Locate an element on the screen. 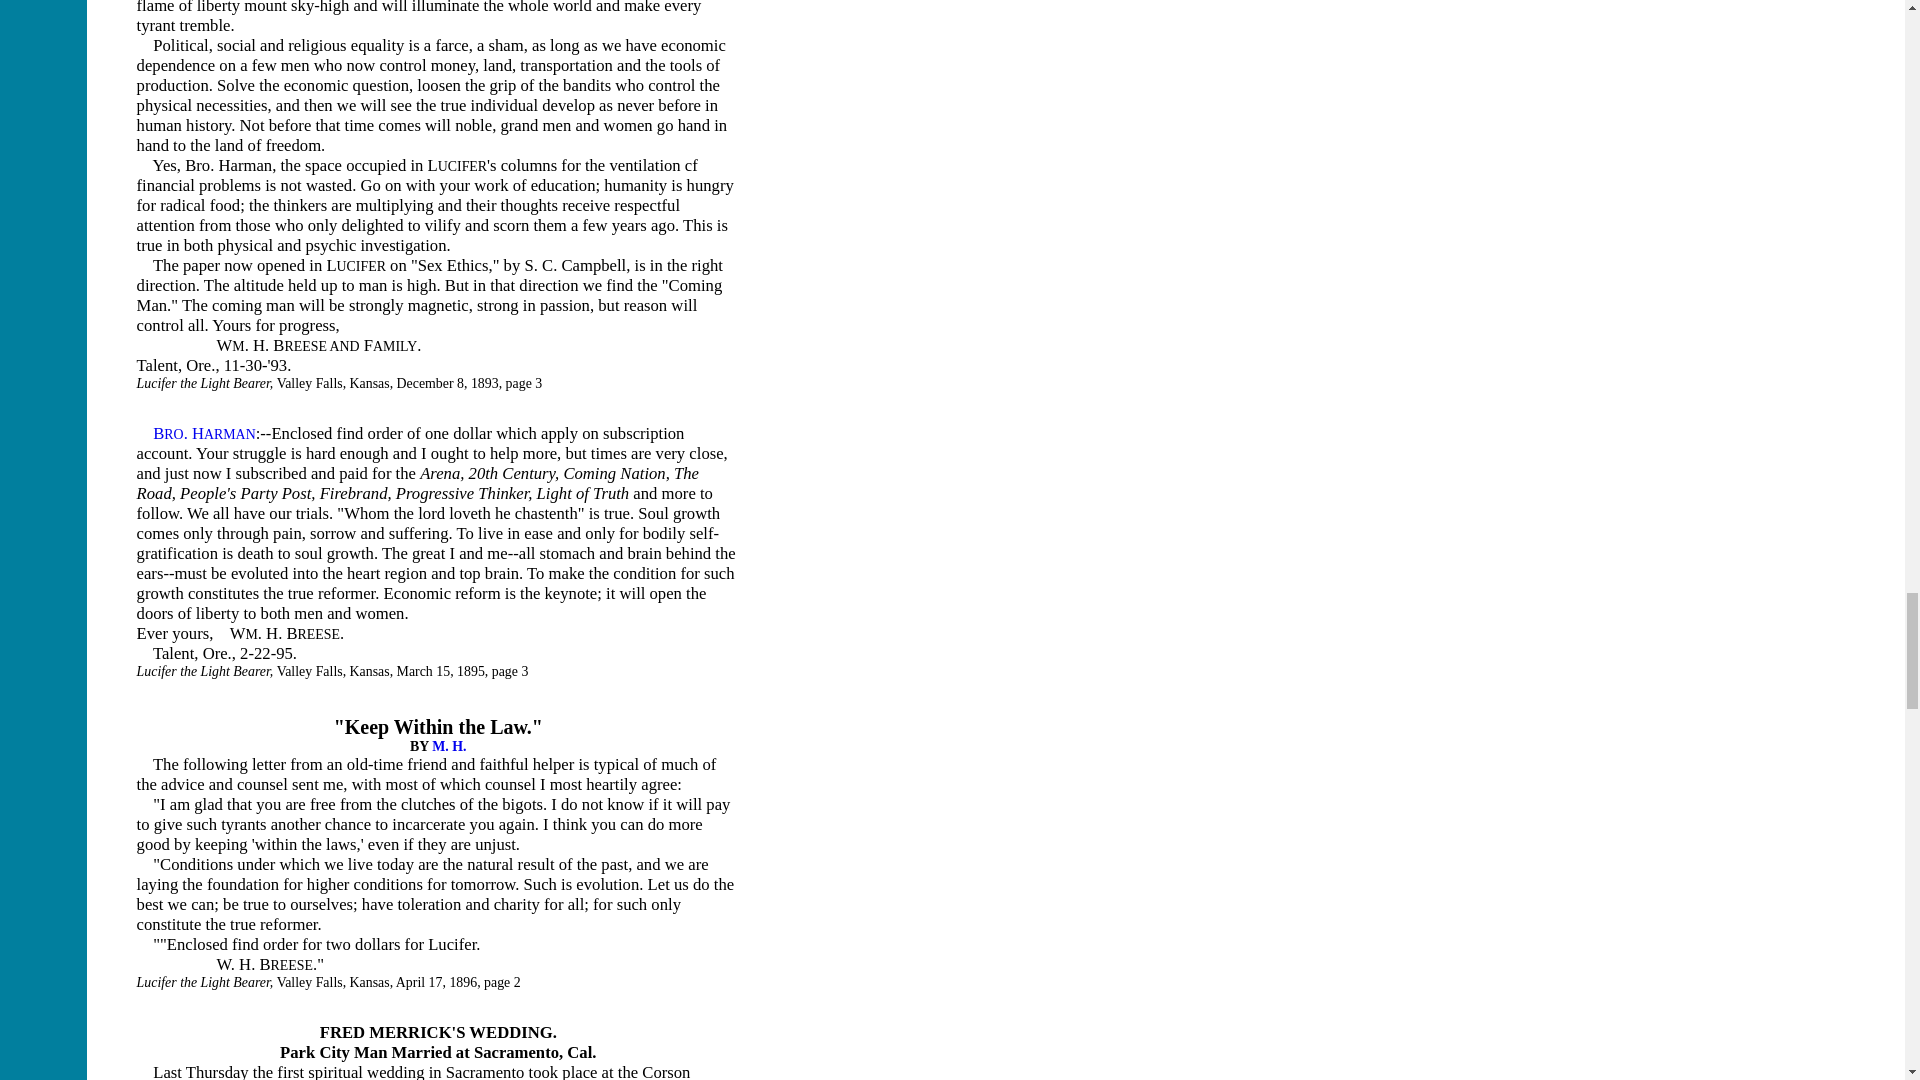  BRO. HARMAN is located at coordinates (204, 433).